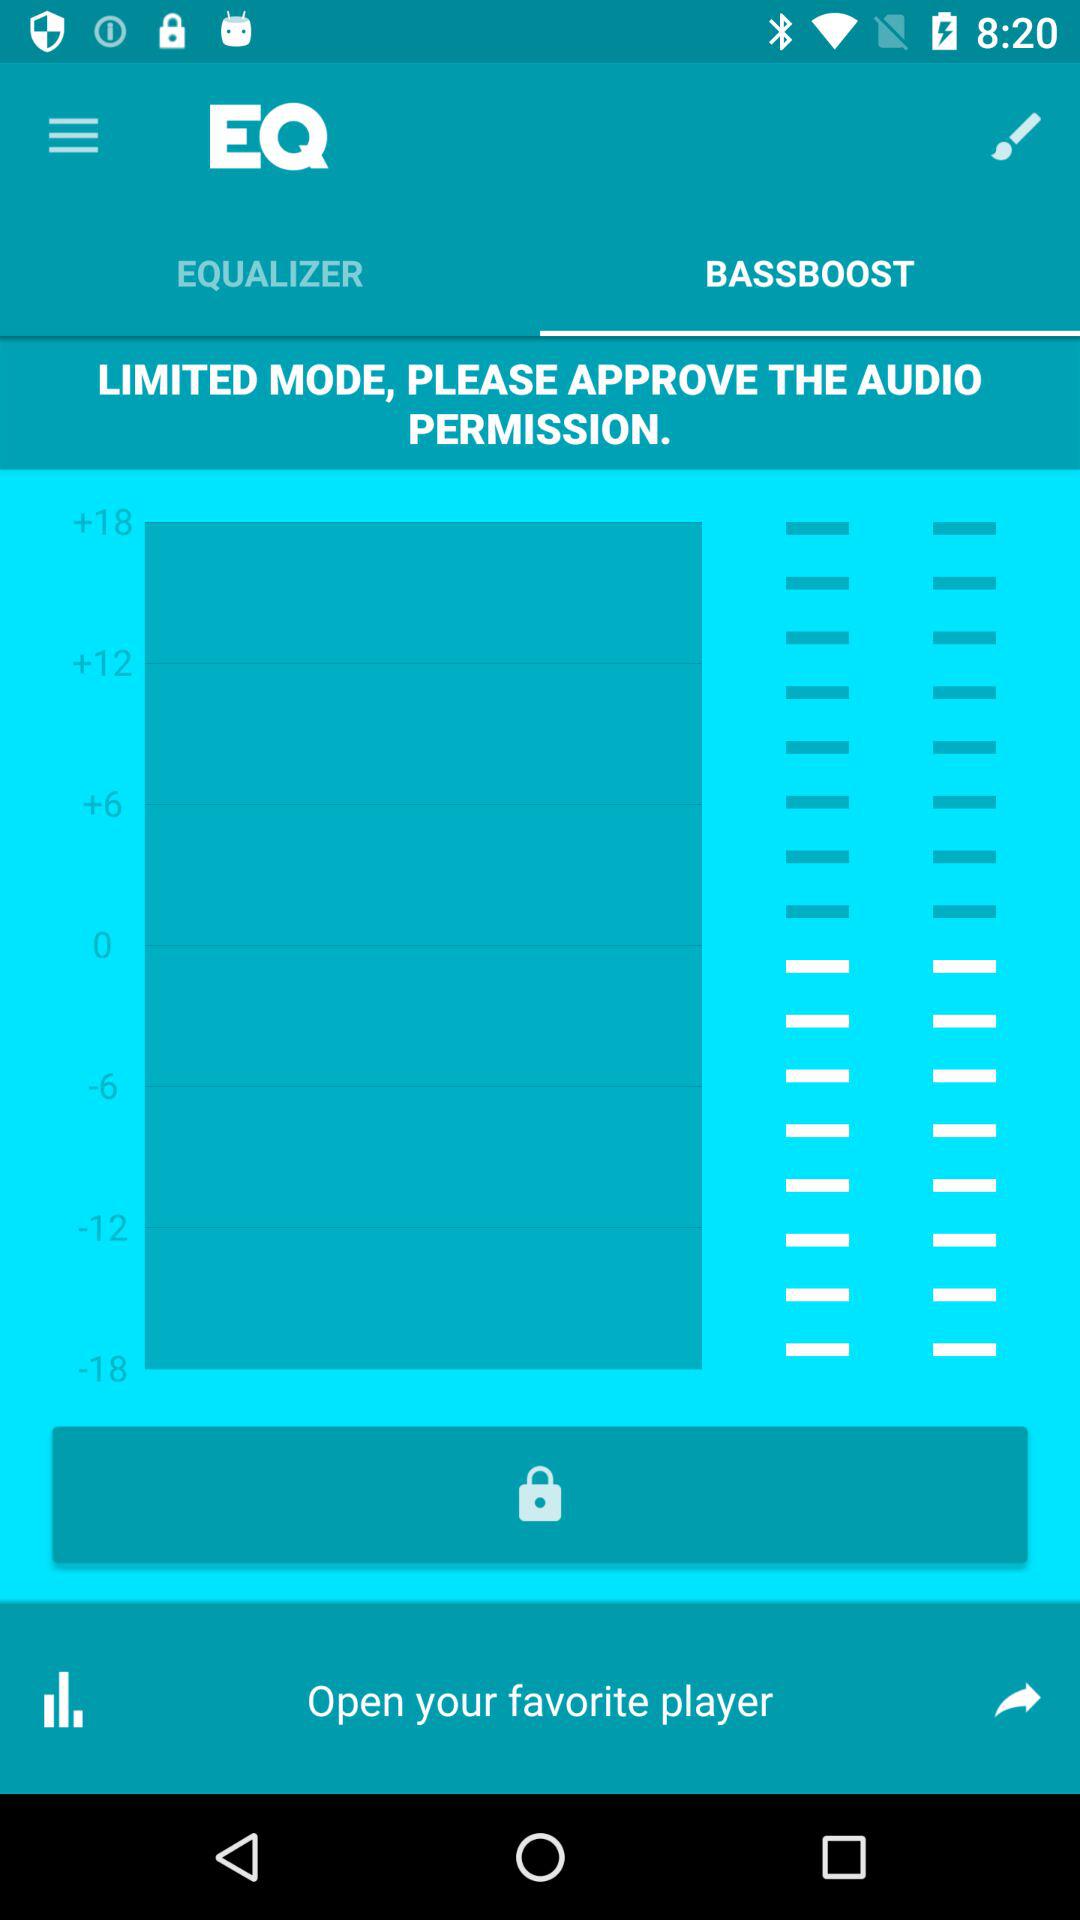 The height and width of the screenshot is (1920, 1080). Describe the element at coordinates (270, 272) in the screenshot. I see `open the equalizer icon` at that location.